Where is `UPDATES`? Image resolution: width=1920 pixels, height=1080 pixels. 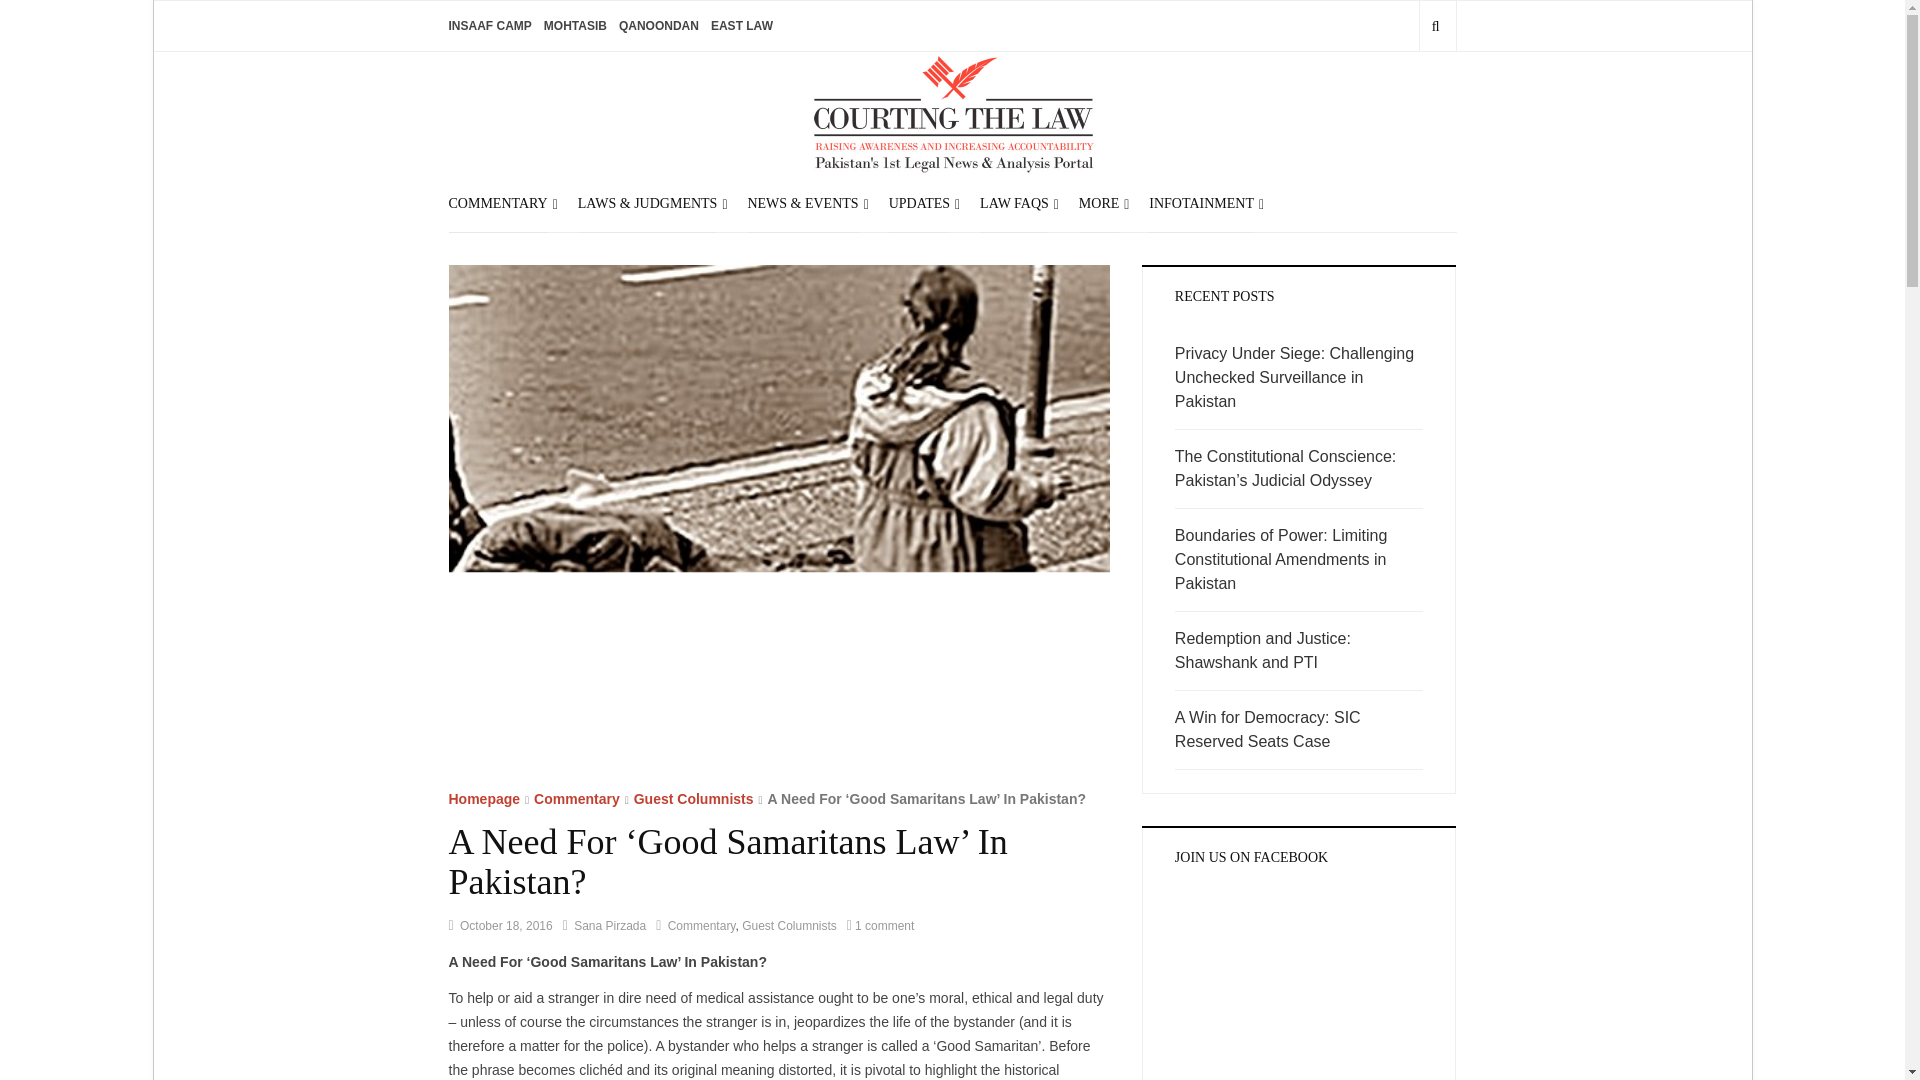 UPDATES is located at coordinates (919, 202).